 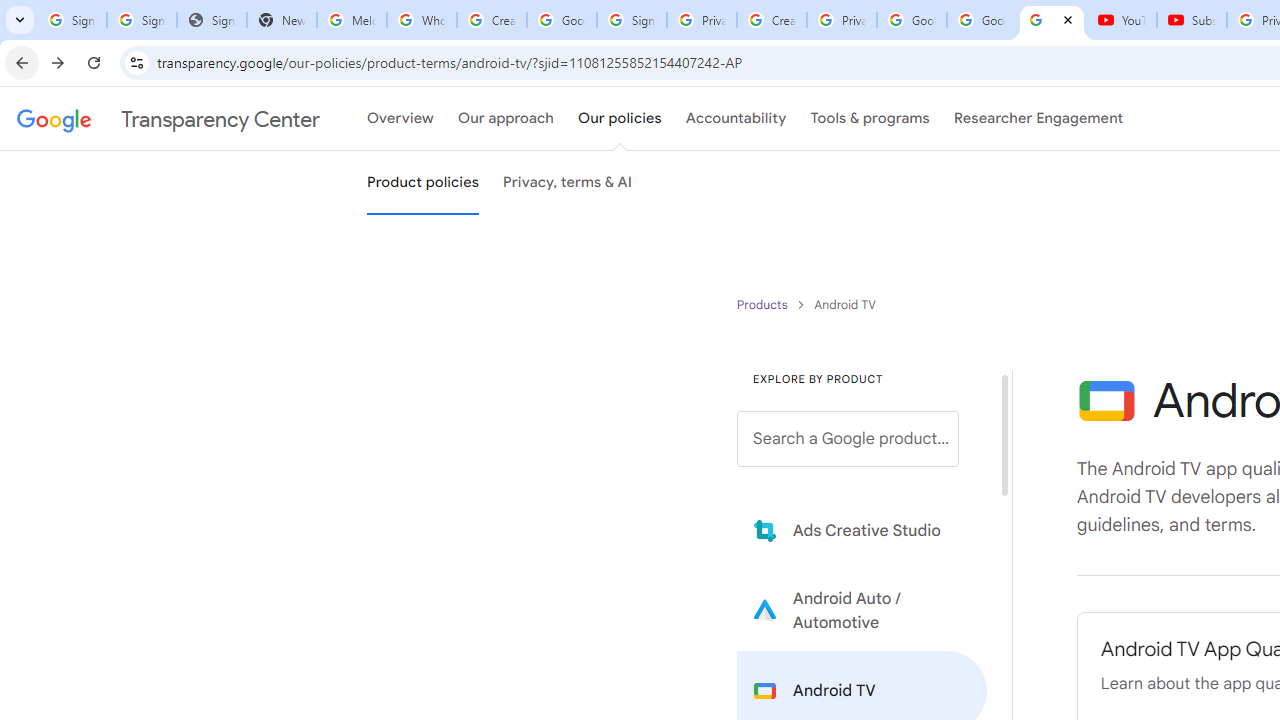 I want to click on Search a Google product from below list., so click(x=848, y=439).